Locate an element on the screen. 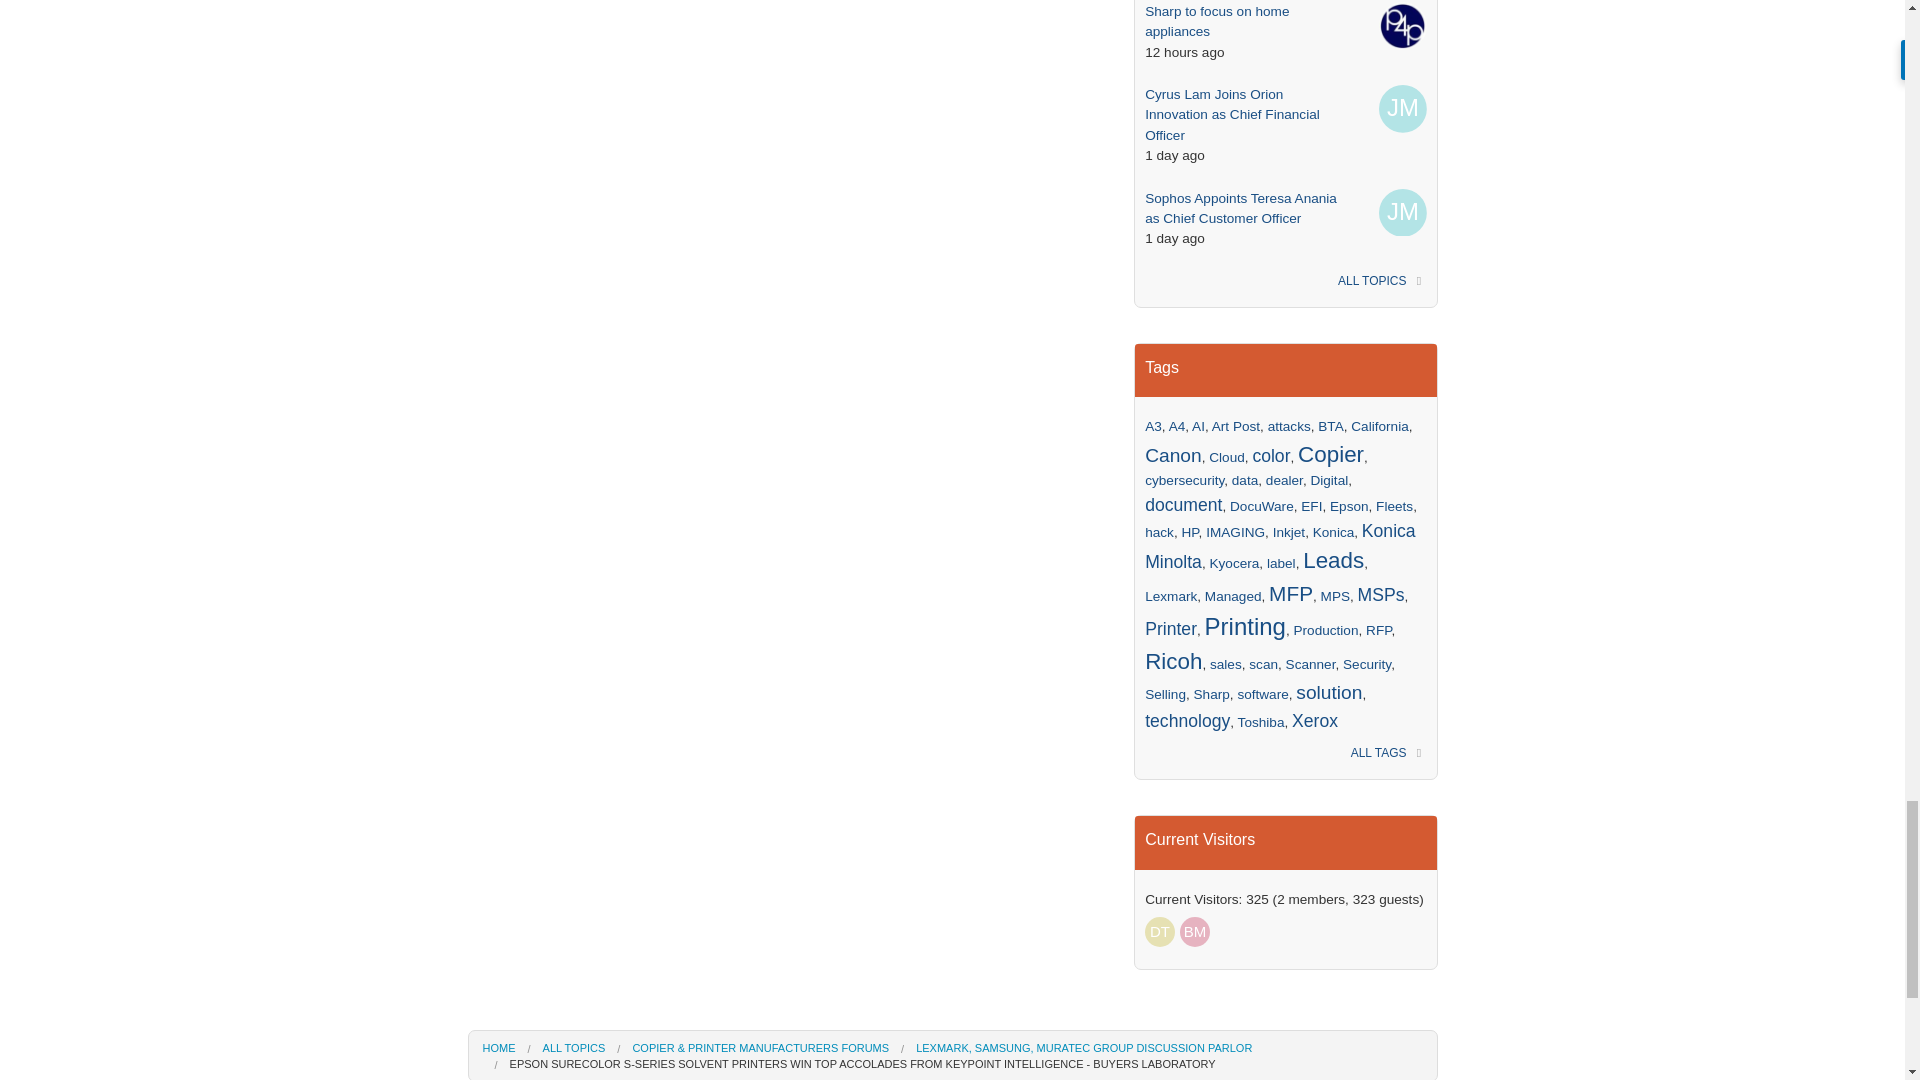 Image resolution: width=1920 pixels, height=1080 pixels. BM is located at coordinates (1194, 932).